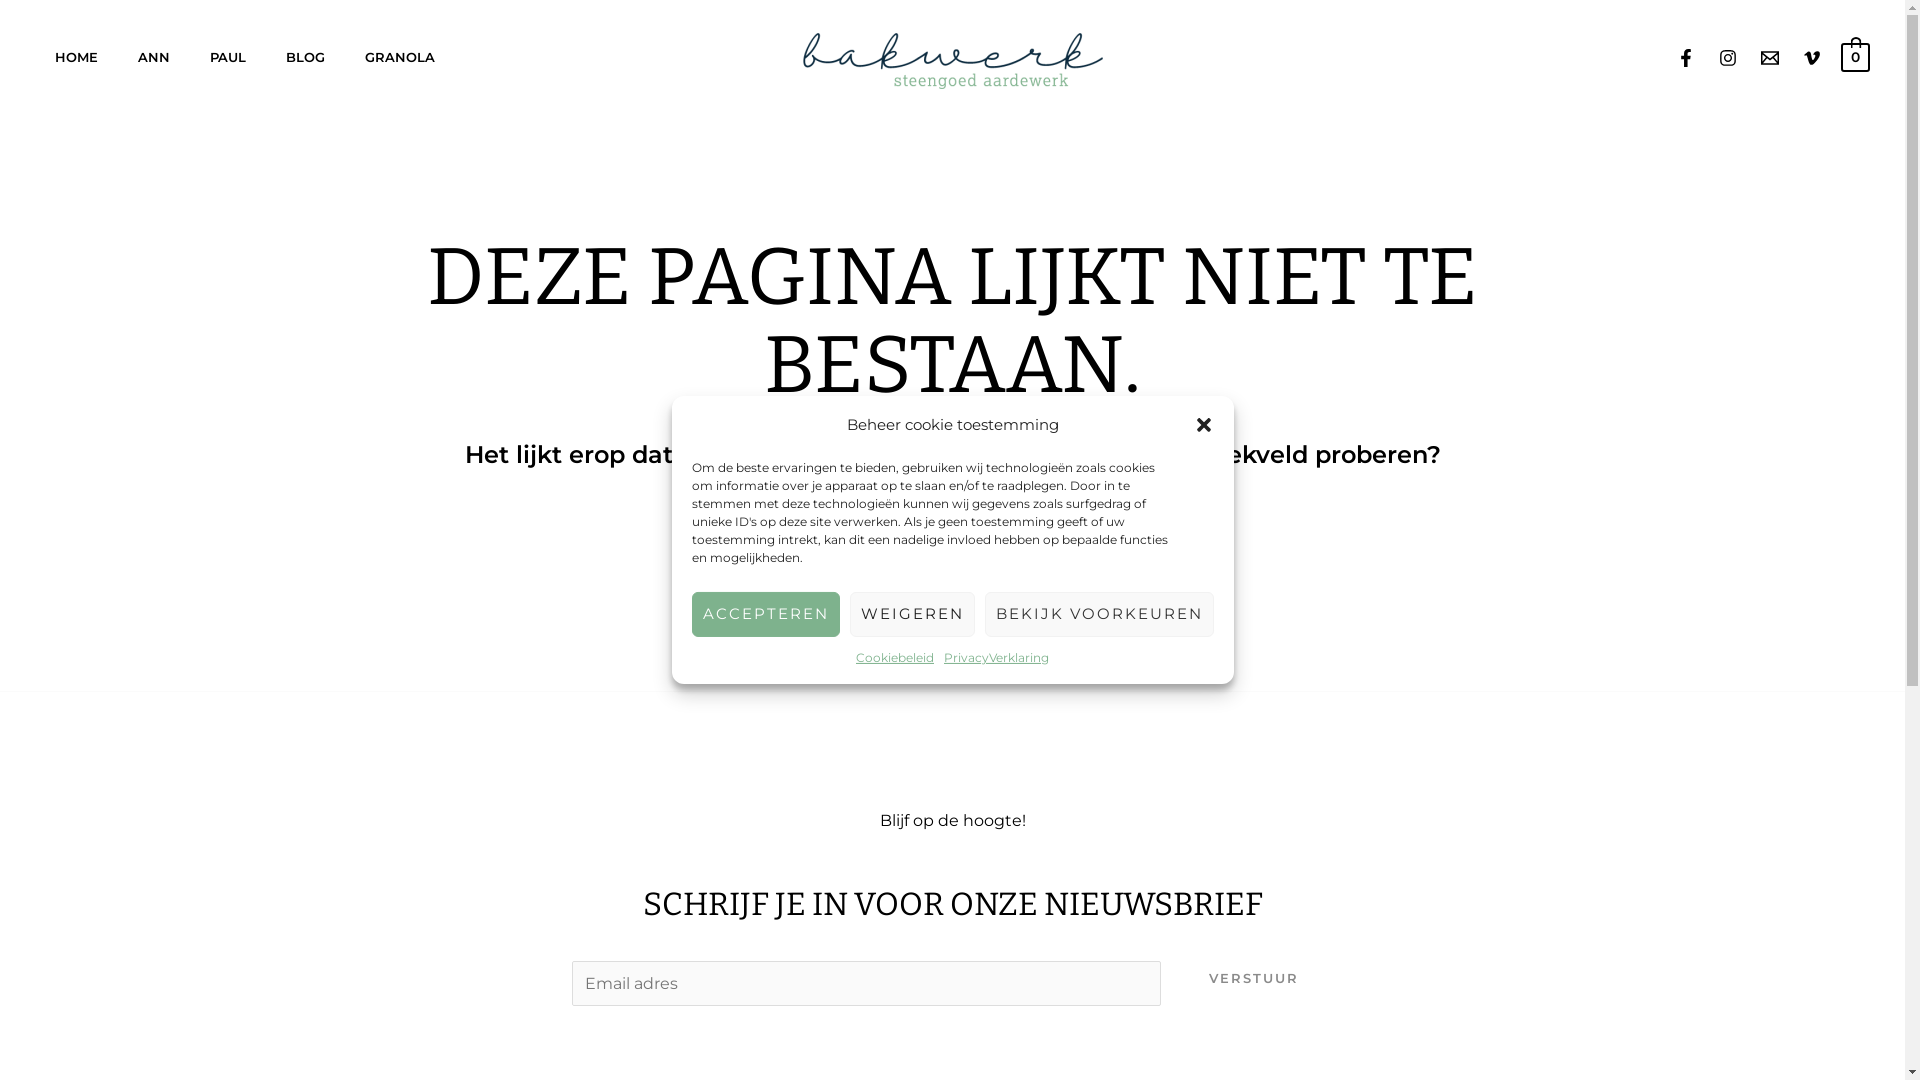 The height and width of the screenshot is (1080, 1920). Describe the element at coordinates (154, 57) in the screenshot. I see `ANN` at that location.